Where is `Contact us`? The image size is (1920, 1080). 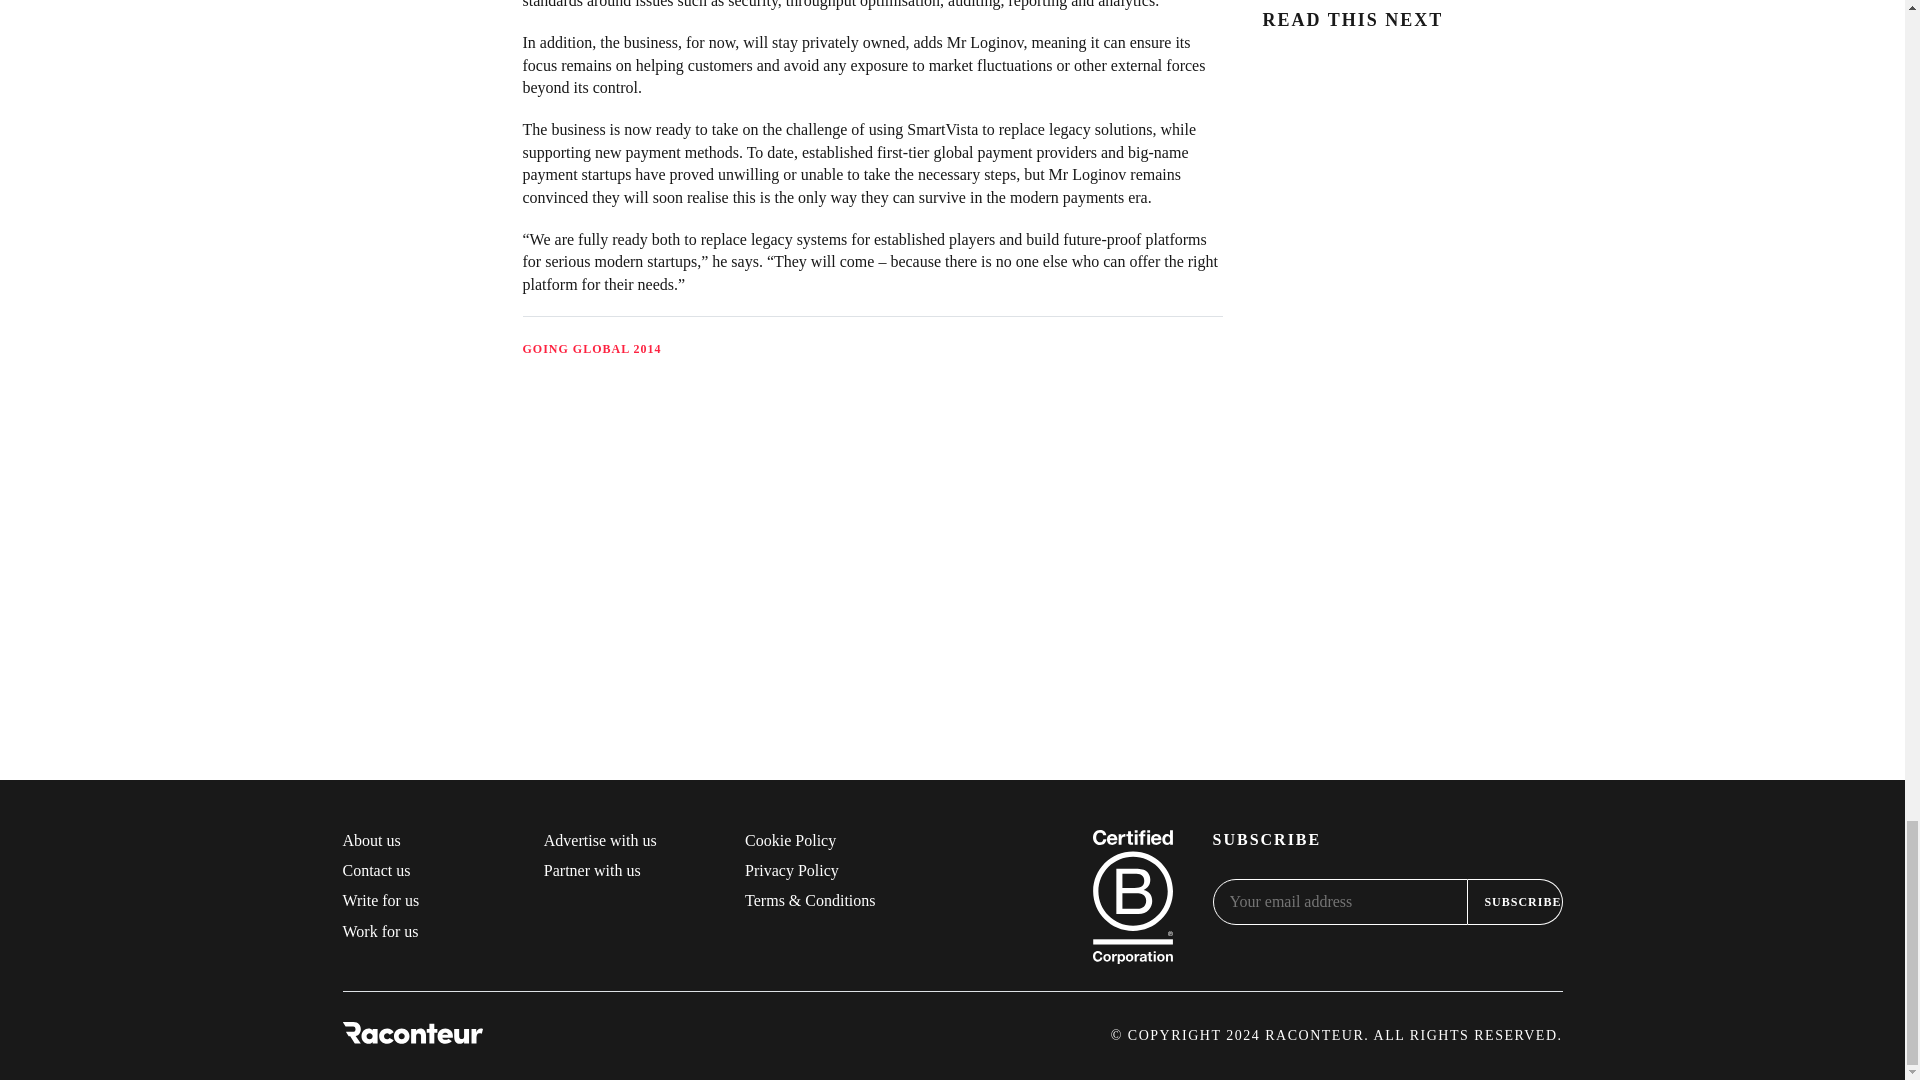 Contact us is located at coordinates (376, 870).